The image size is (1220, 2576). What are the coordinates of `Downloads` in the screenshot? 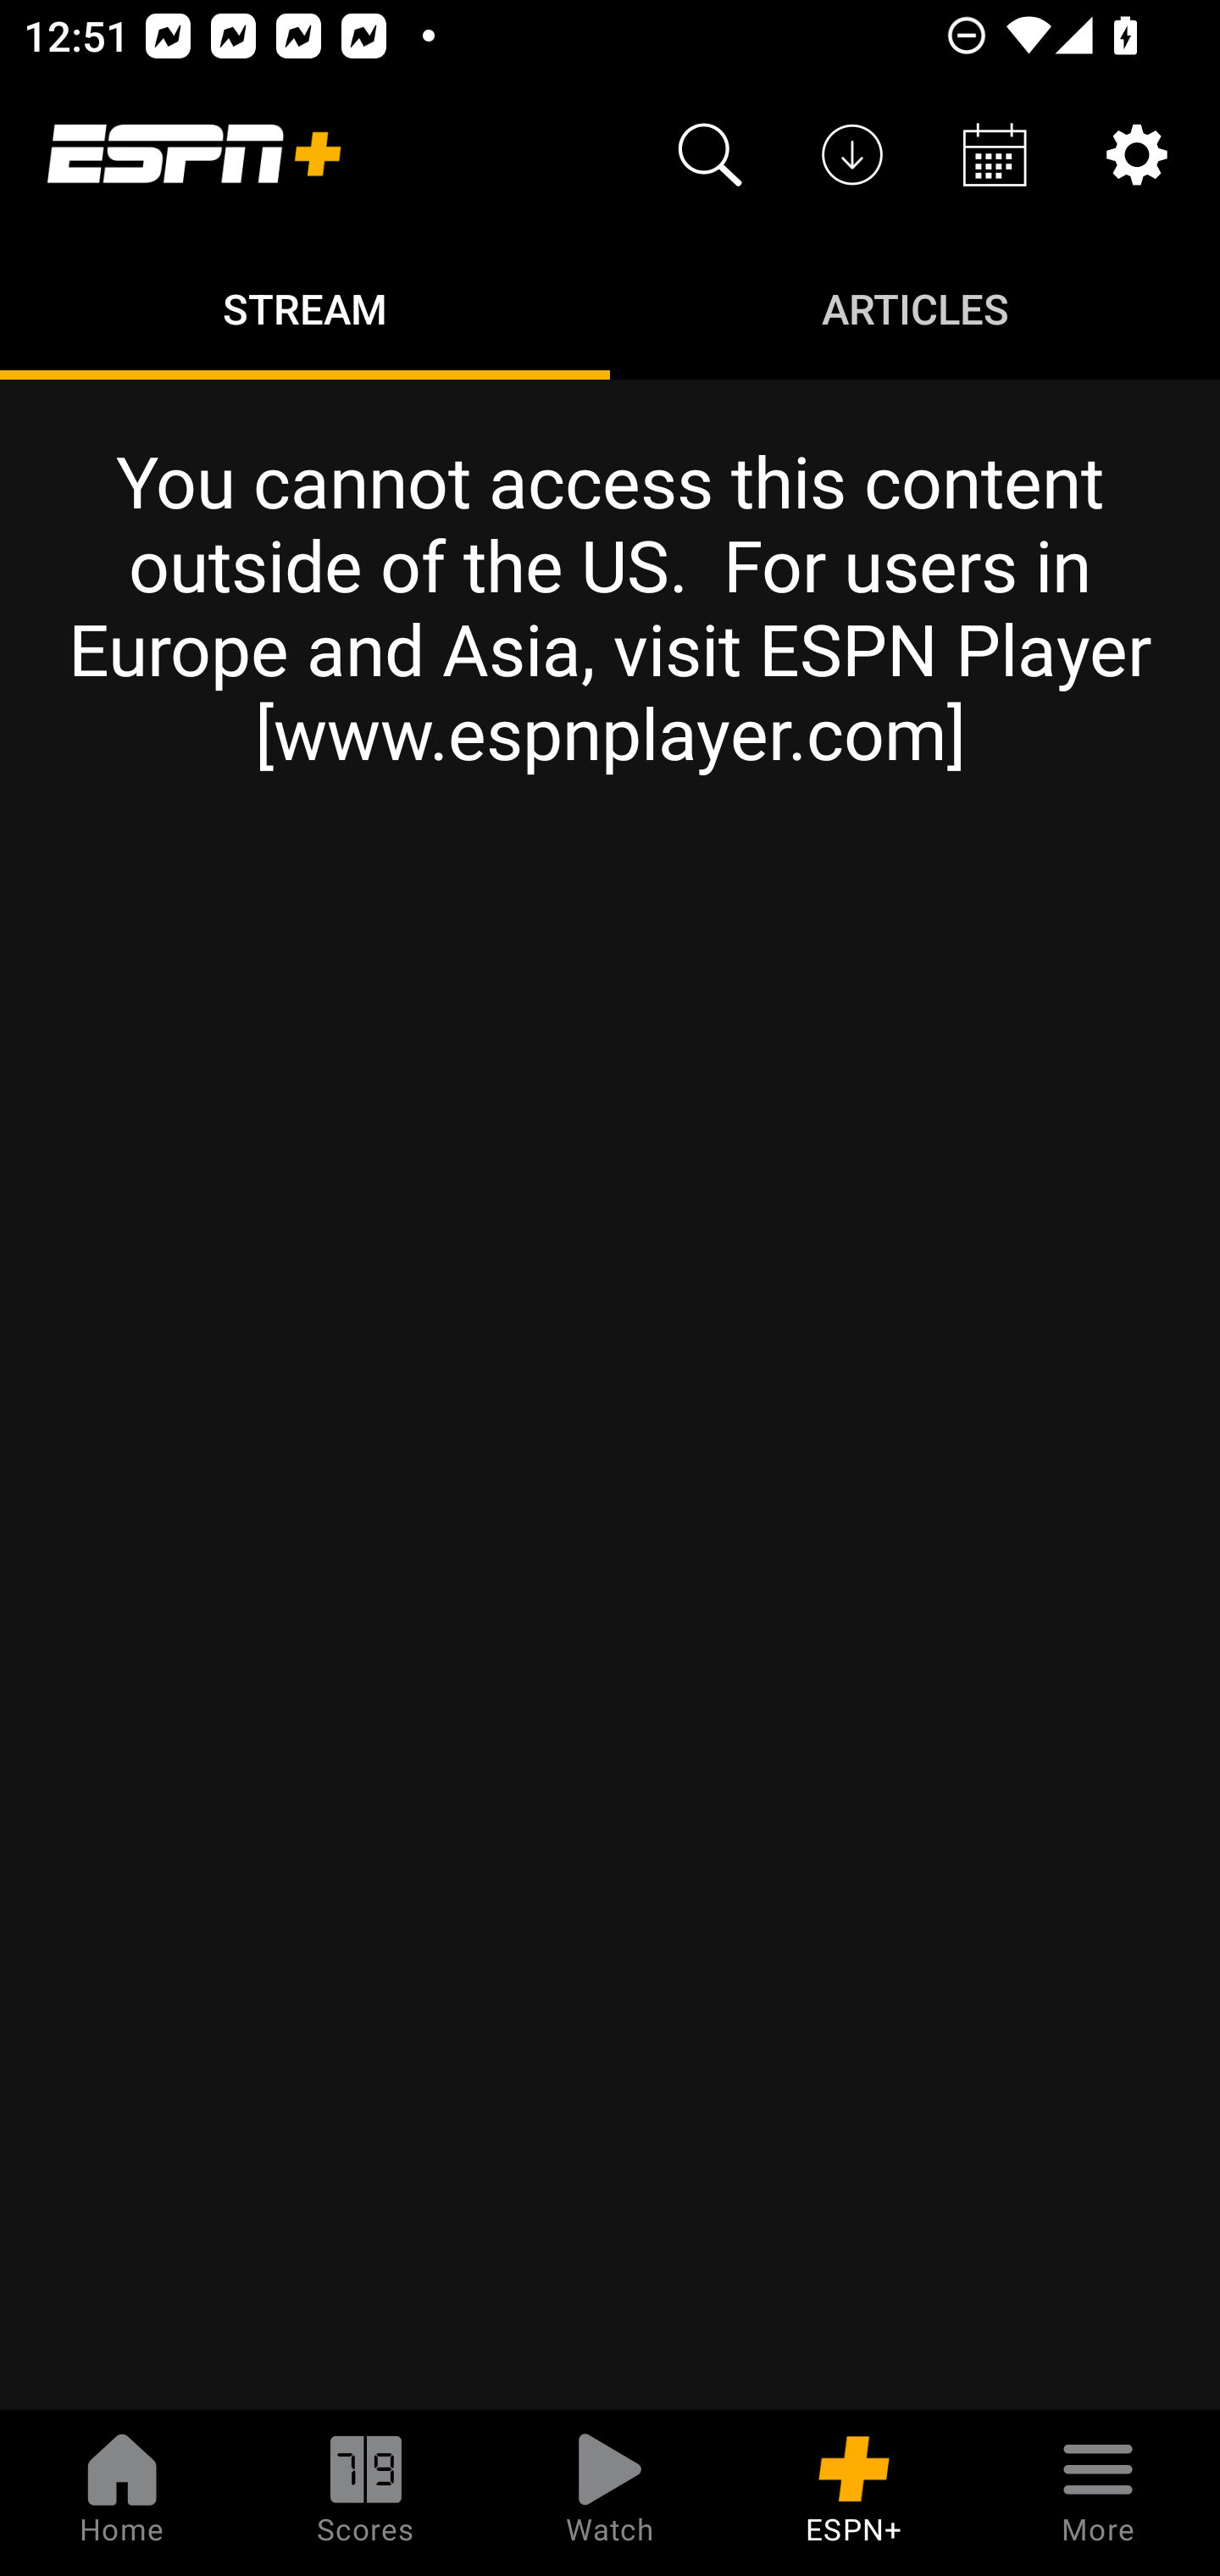 It's located at (852, 154).